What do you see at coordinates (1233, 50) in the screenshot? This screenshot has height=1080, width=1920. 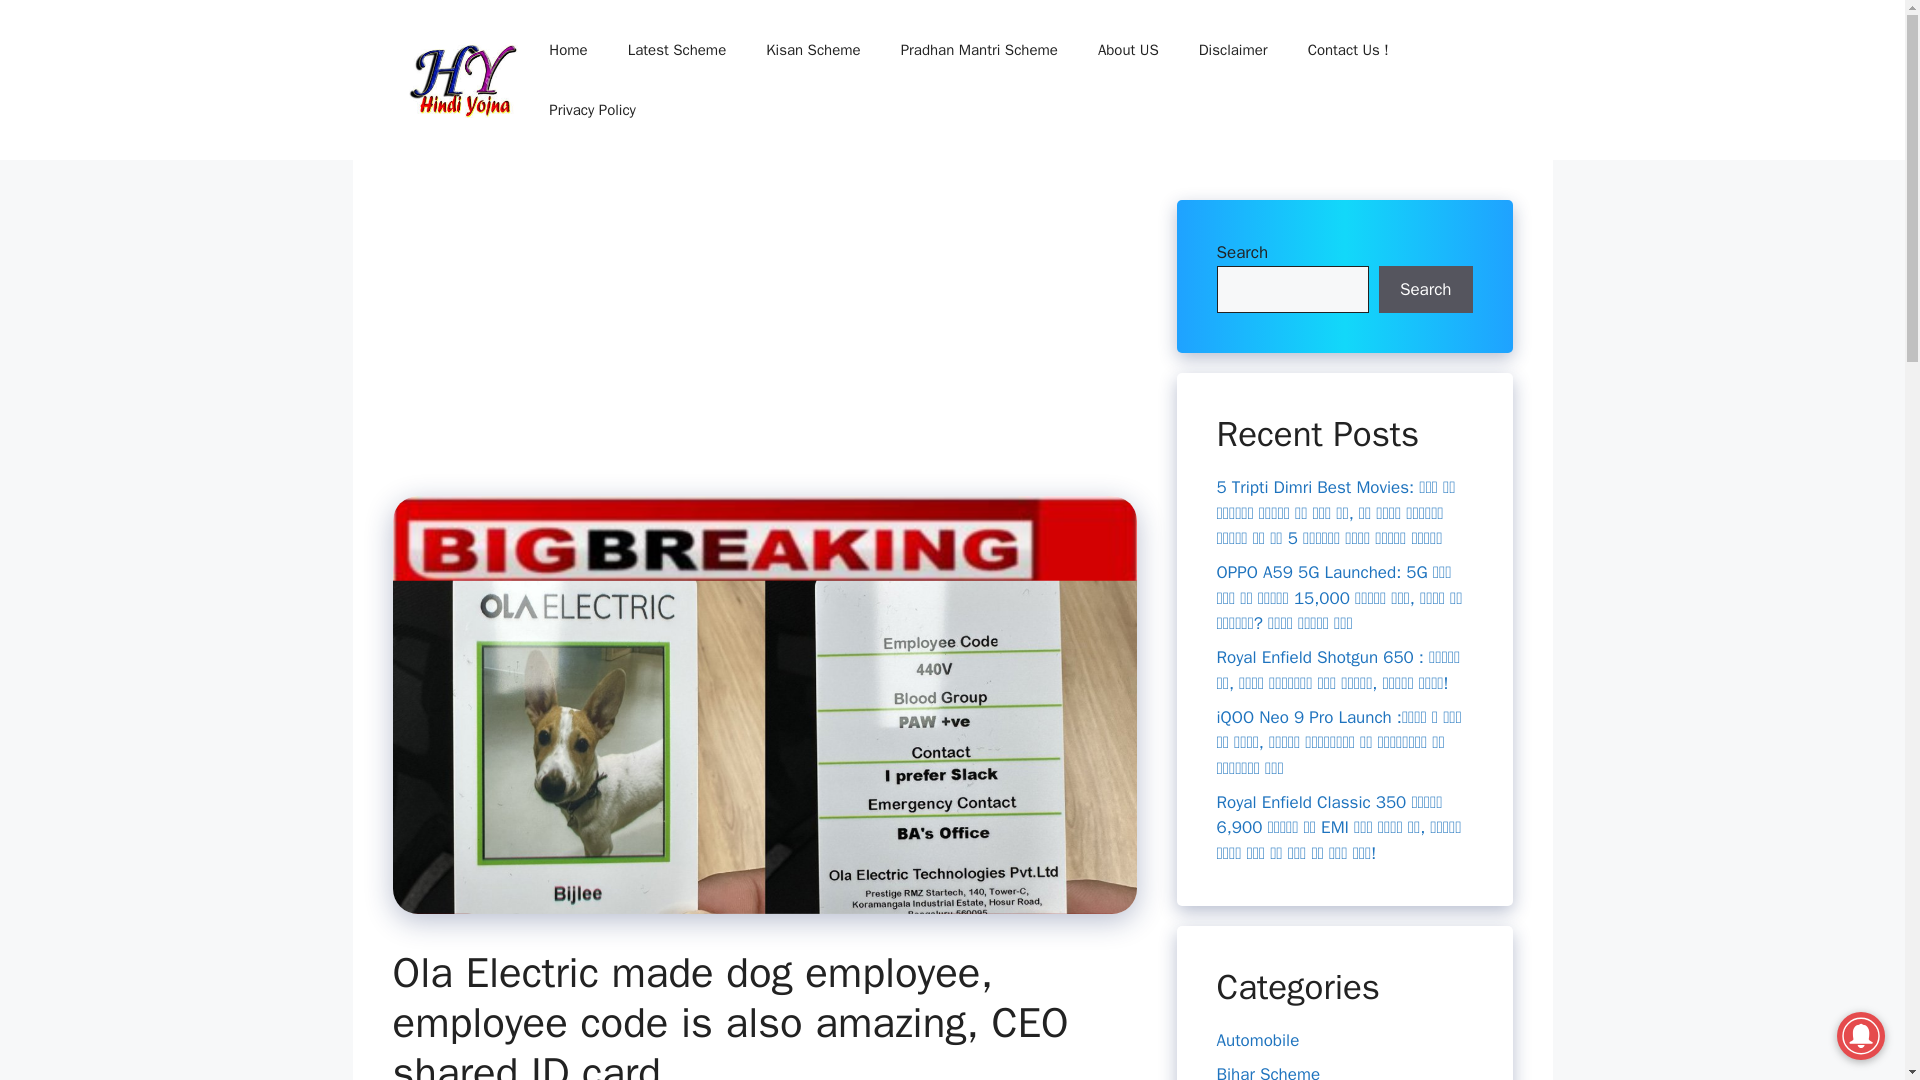 I see `Disclaimer` at bounding box center [1233, 50].